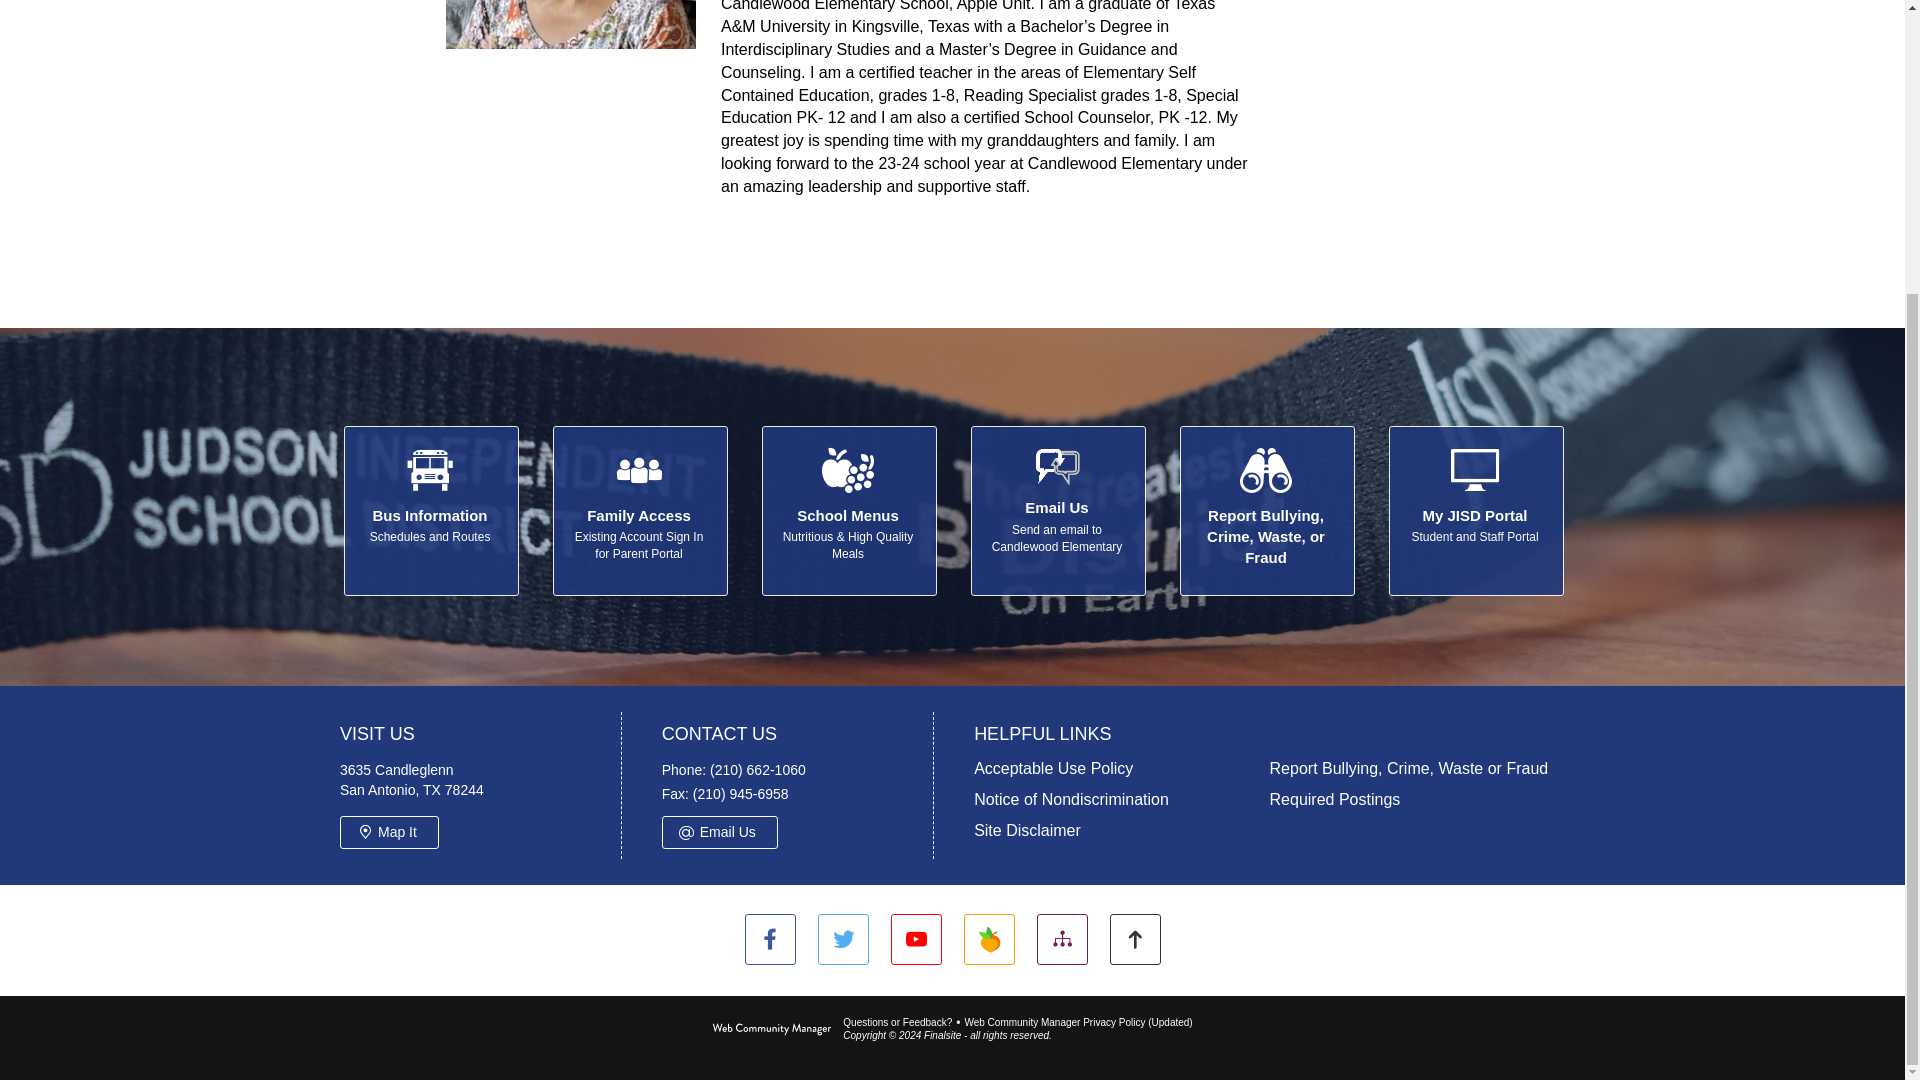 The height and width of the screenshot is (1080, 1920). Describe the element at coordinates (772, 1028) in the screenshot. I see `Finalsite - all rights reserved` at that location.